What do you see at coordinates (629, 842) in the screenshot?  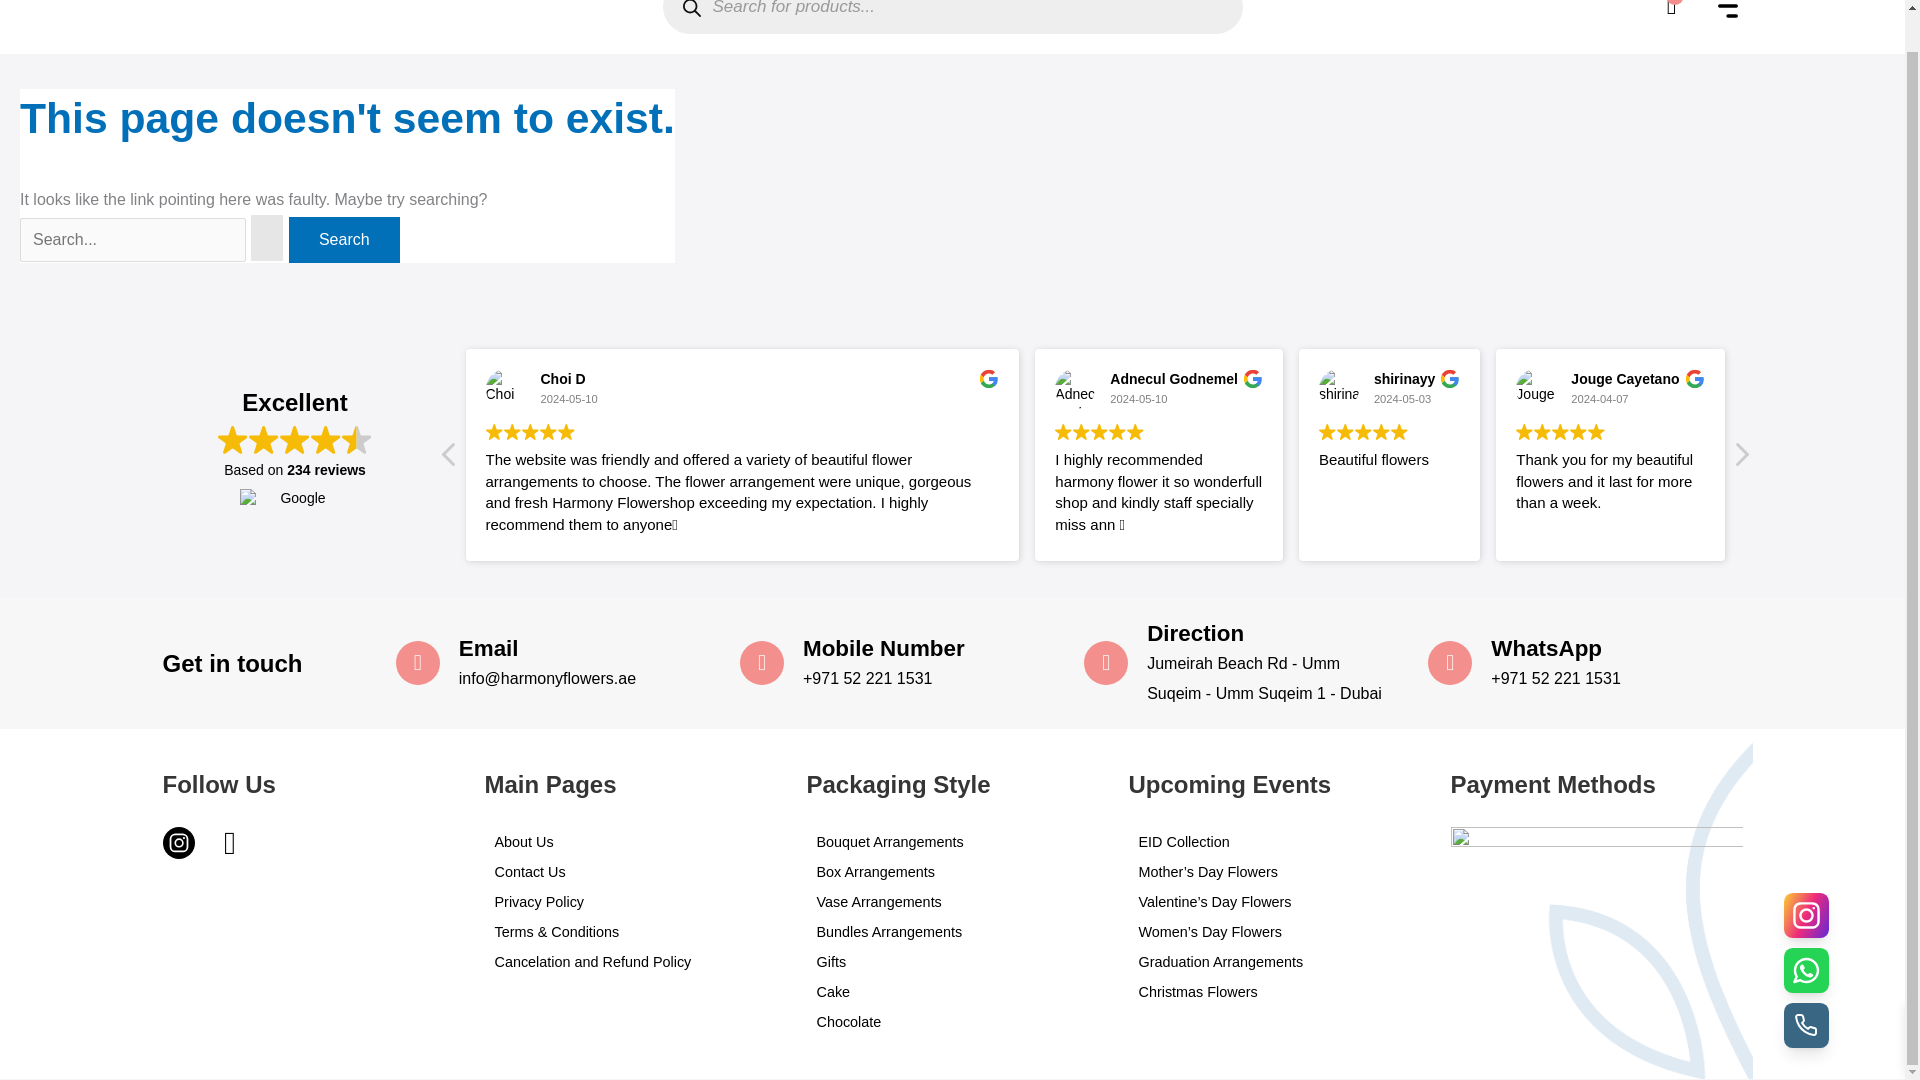 I see `About Us` at bounding box center [629, 842].